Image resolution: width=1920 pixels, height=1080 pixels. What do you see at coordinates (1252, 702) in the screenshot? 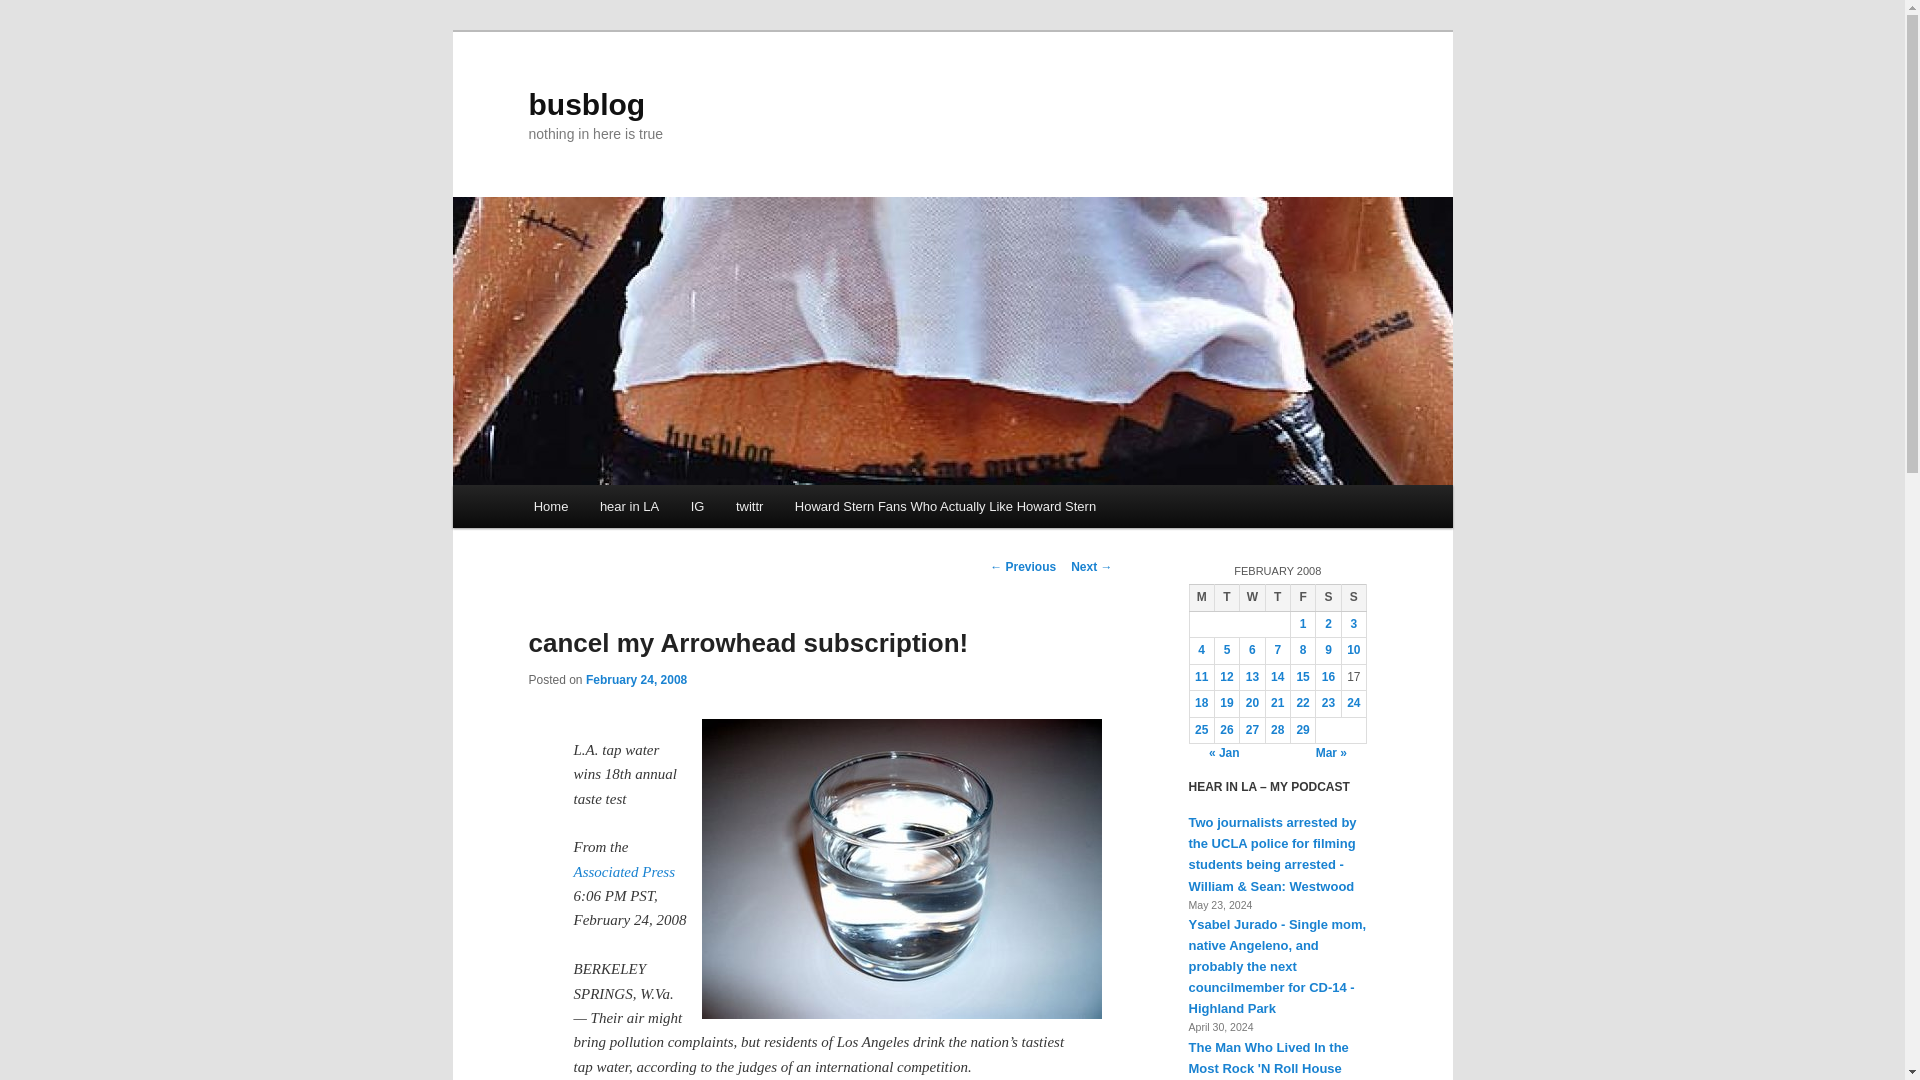
I see `20` at bounding box center [1252, 702].